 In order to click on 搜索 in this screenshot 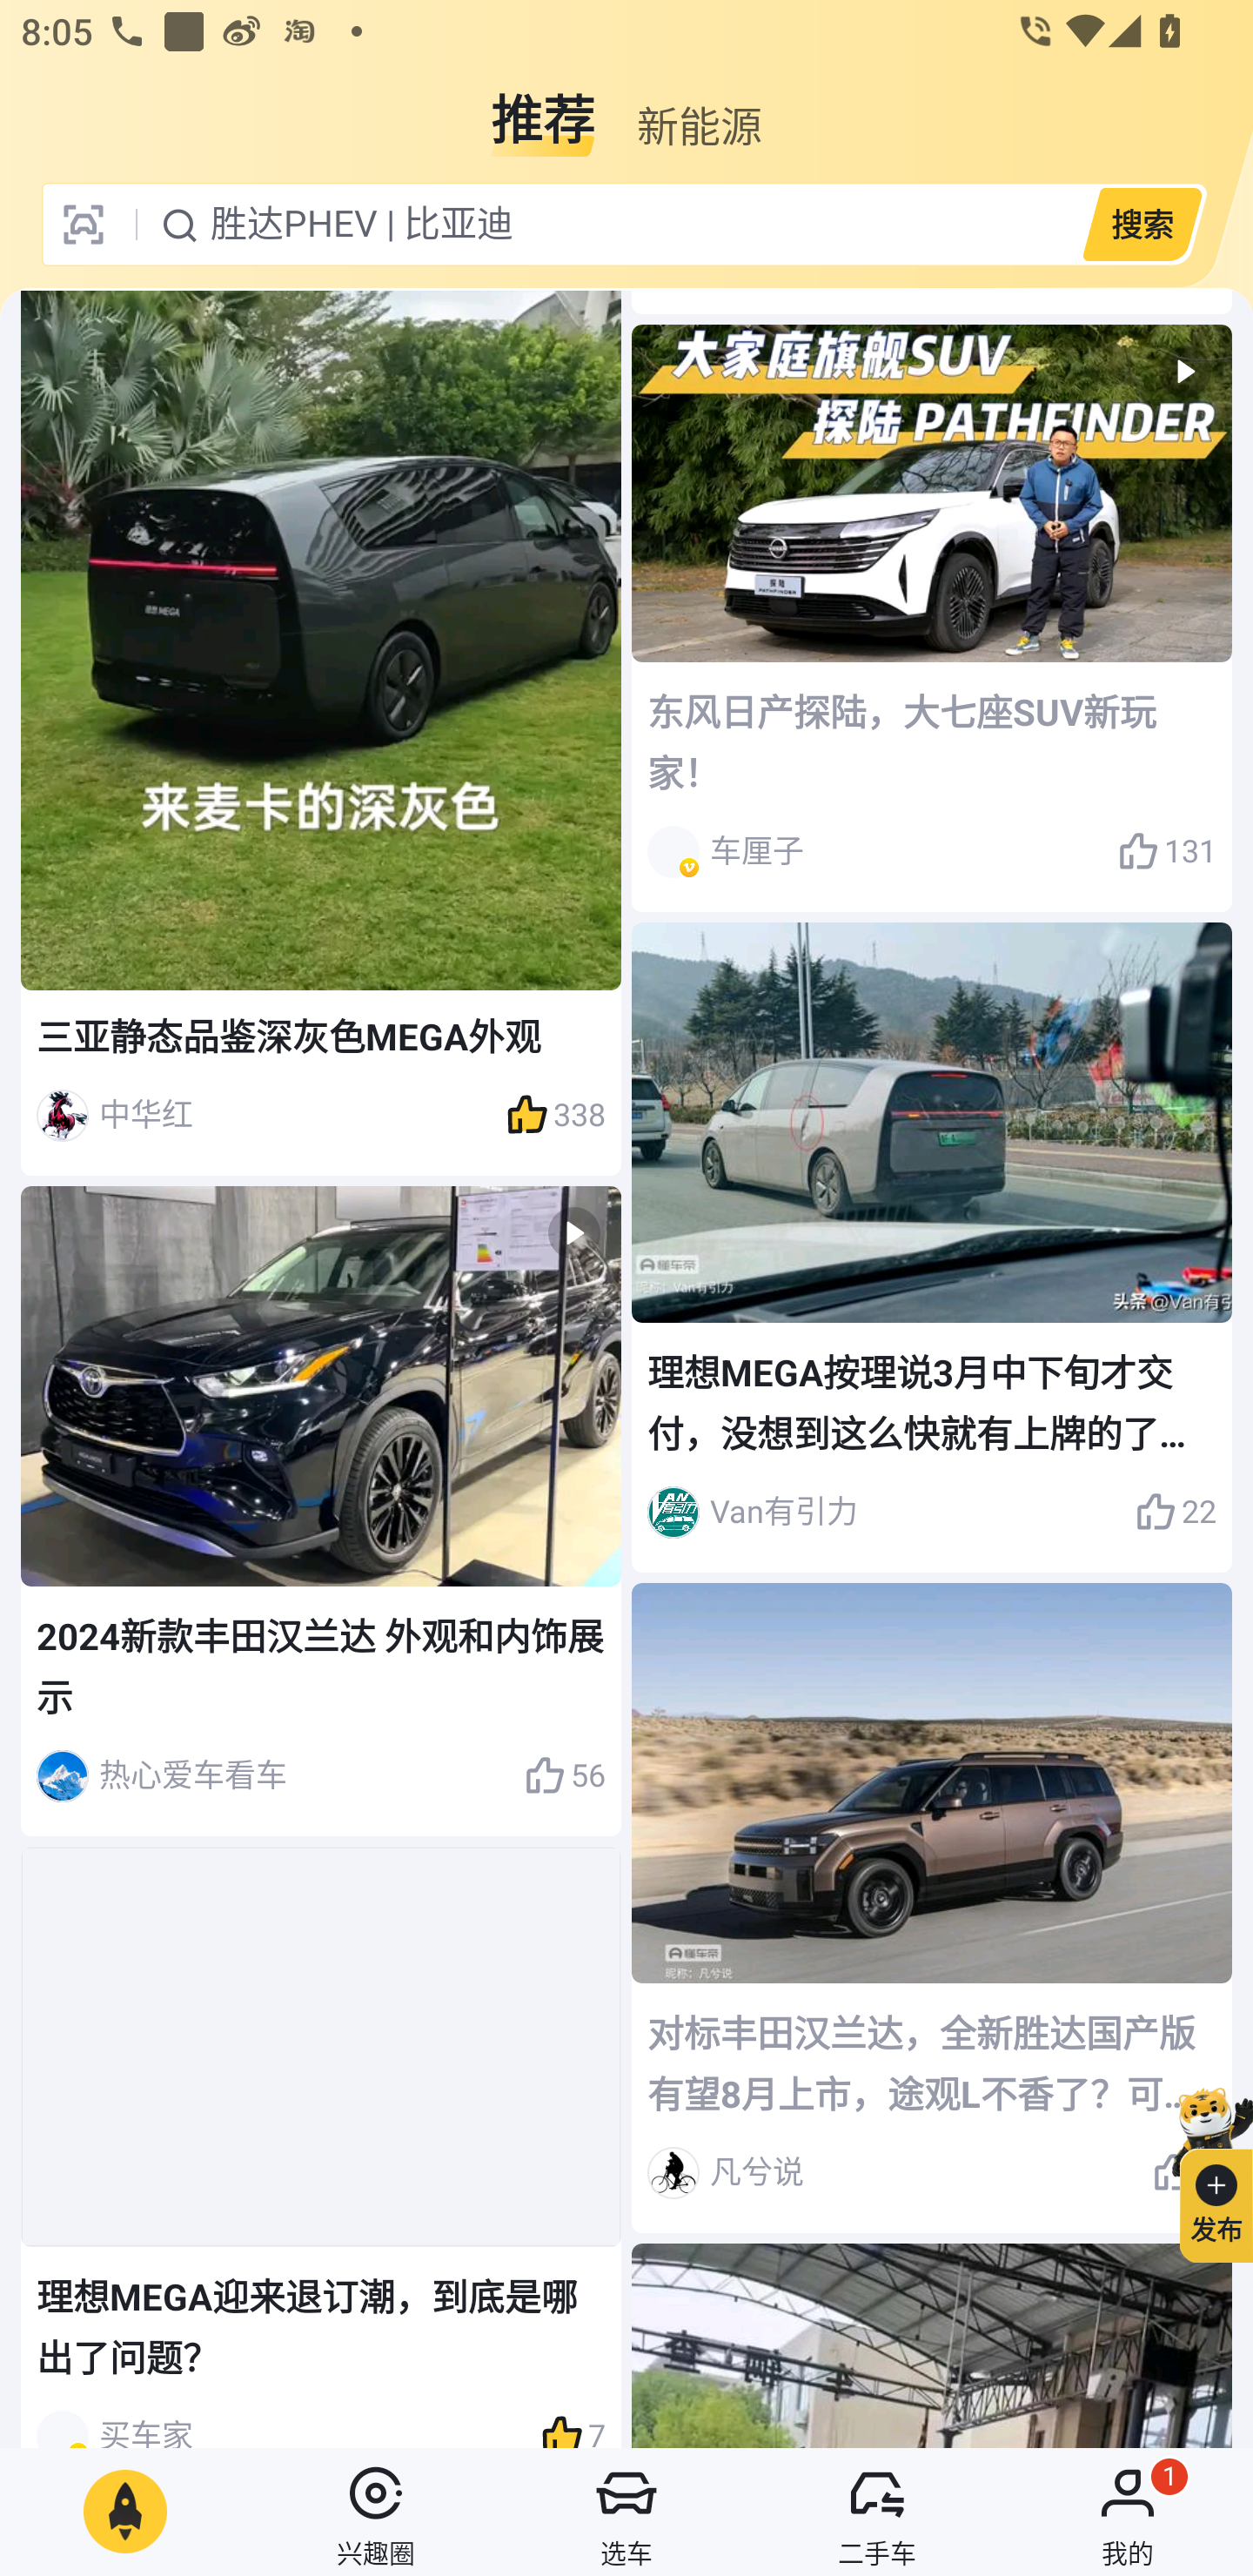, I will do `click(1142, 224)`.